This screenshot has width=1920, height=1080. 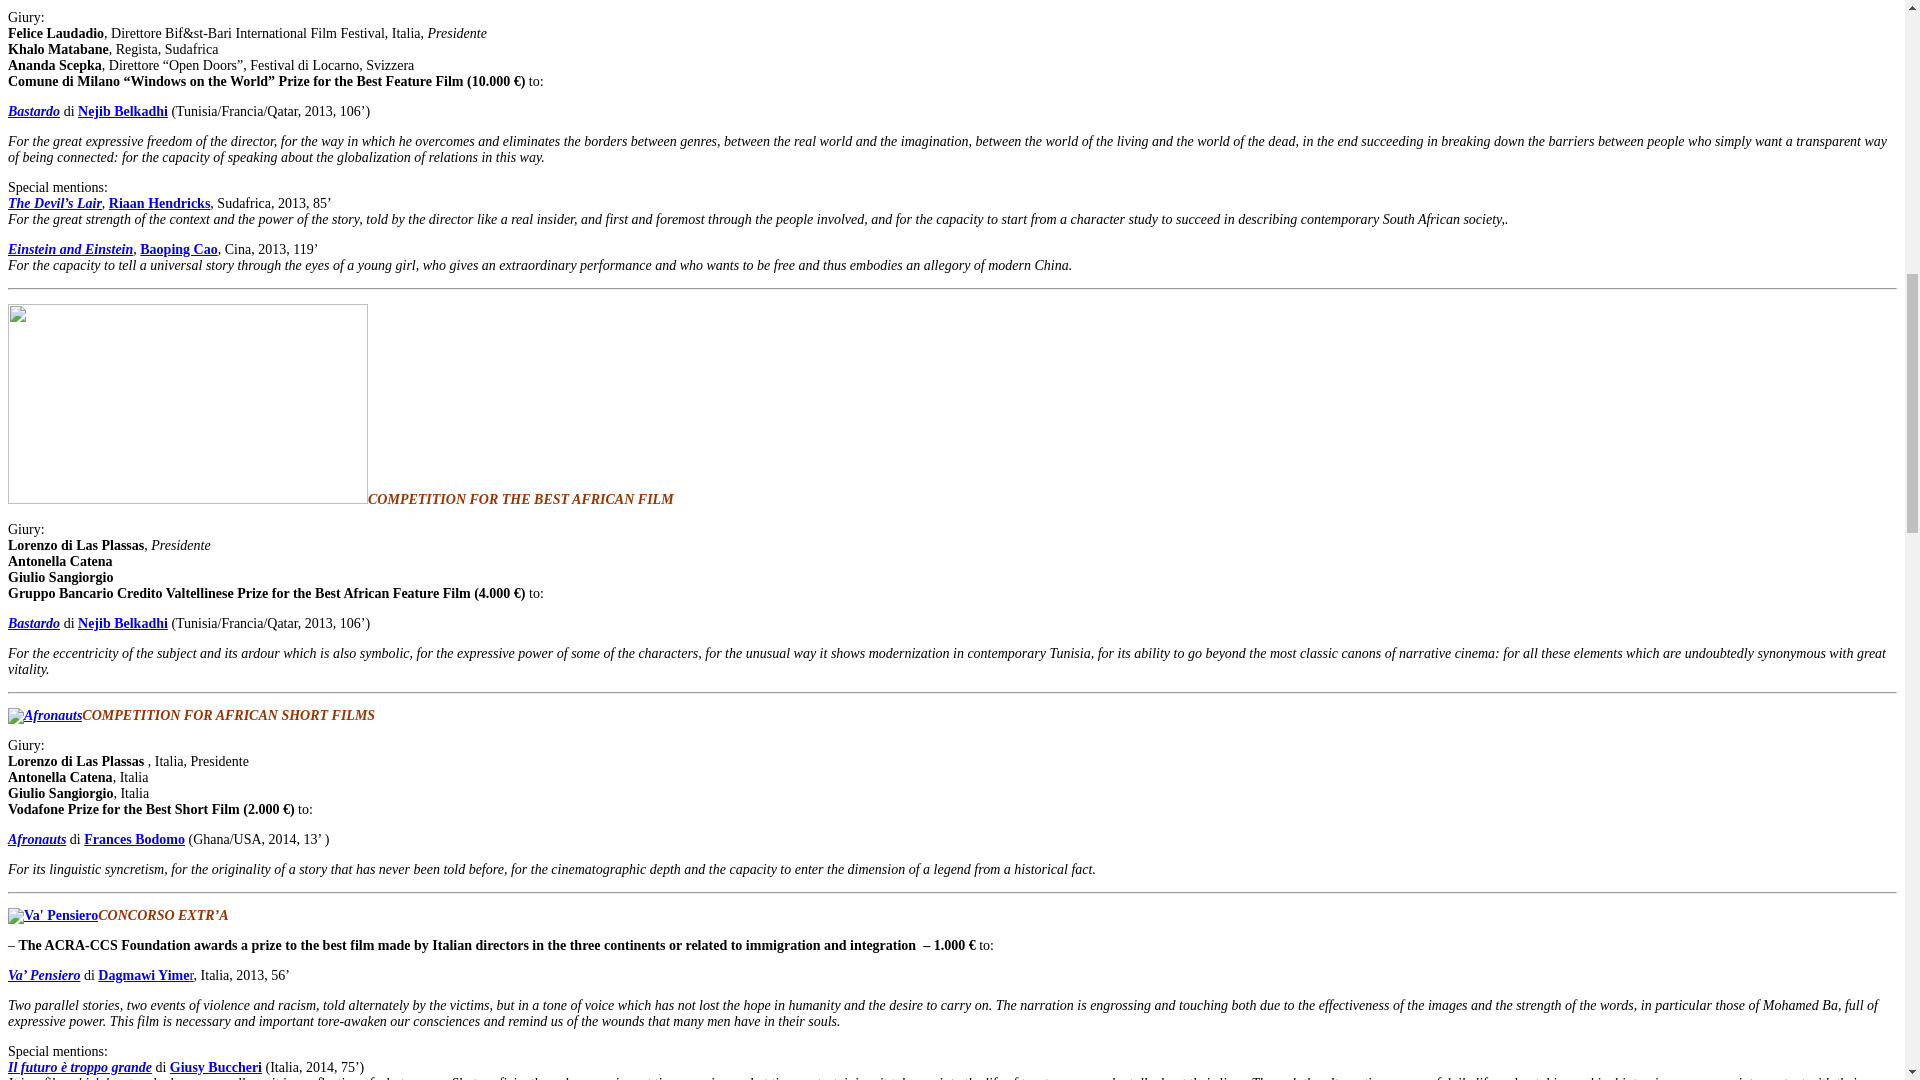 What do you see at coordinates (33, 110) in the screenshot?
I see `Bastardo` at bounding box center [33, 110].